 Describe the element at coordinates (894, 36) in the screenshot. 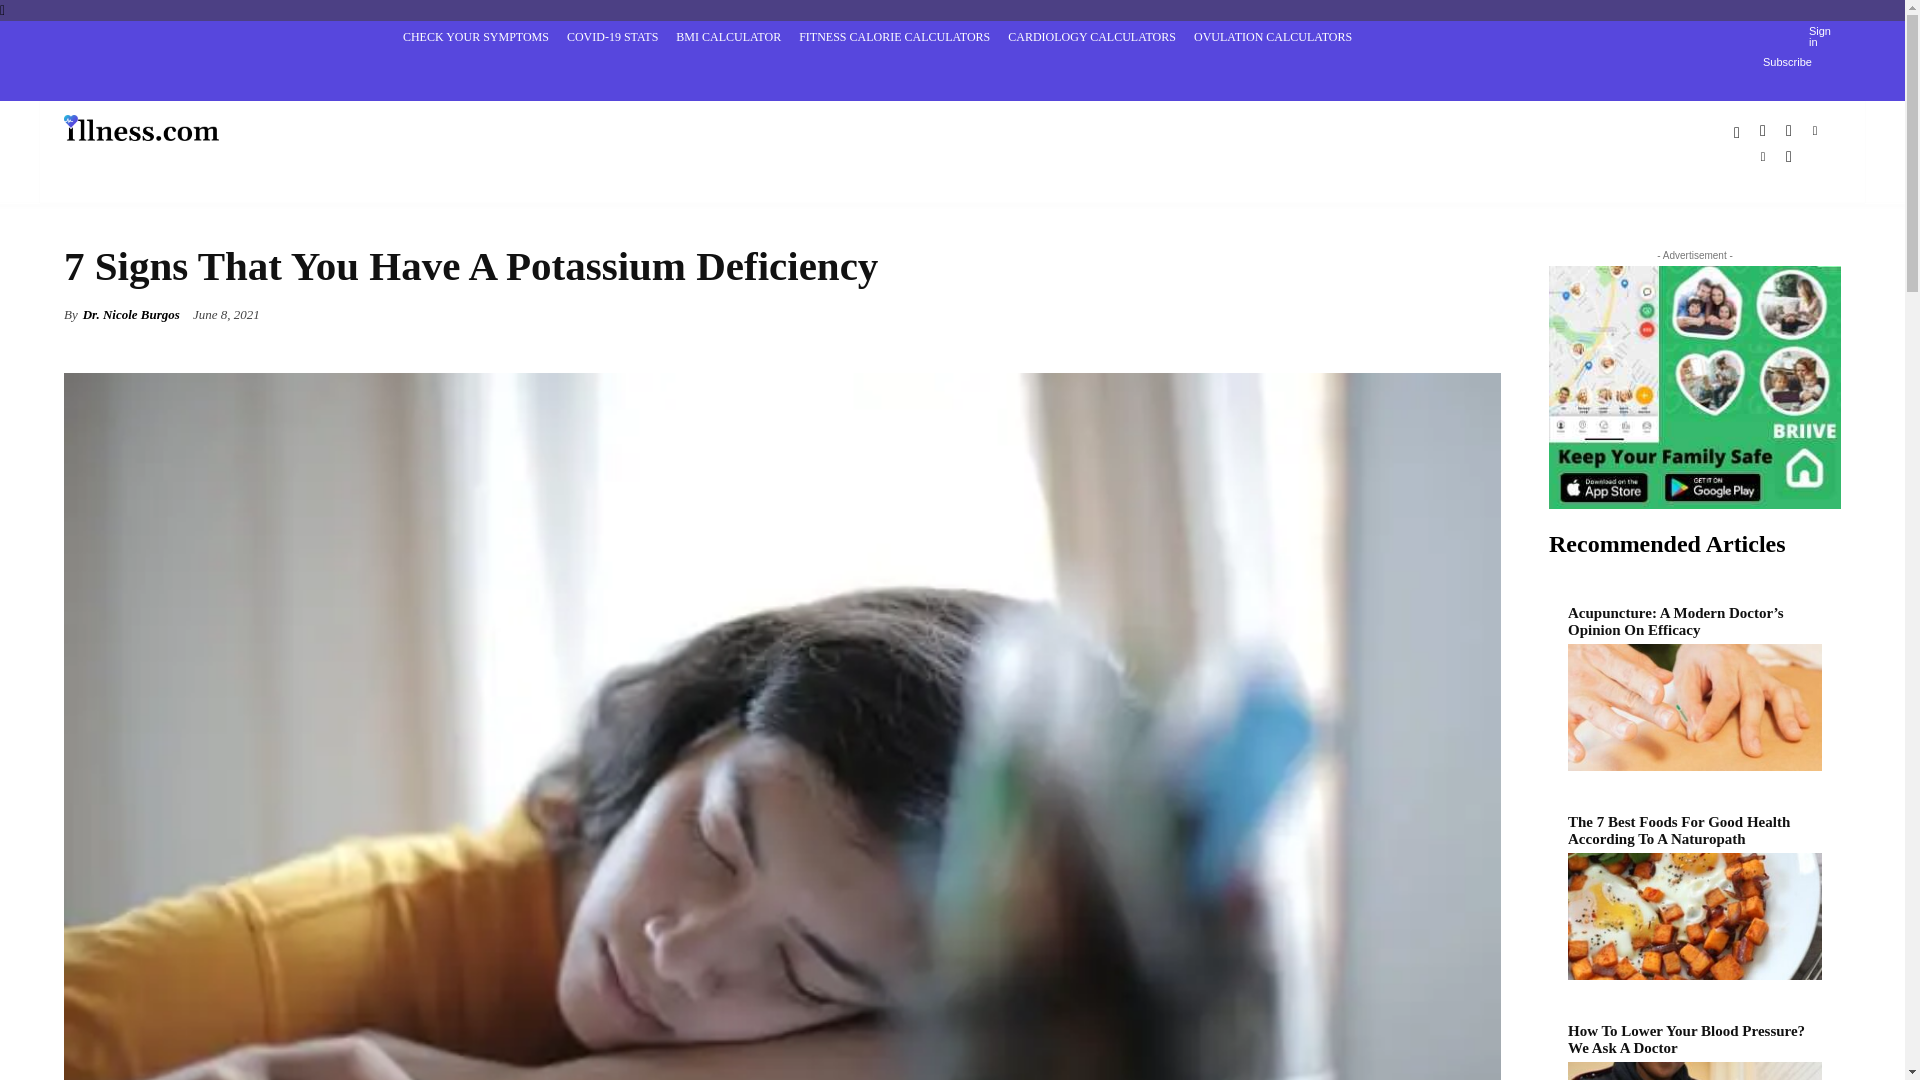

I see `FITNESS CALORIE CALCULATORS` at that location.